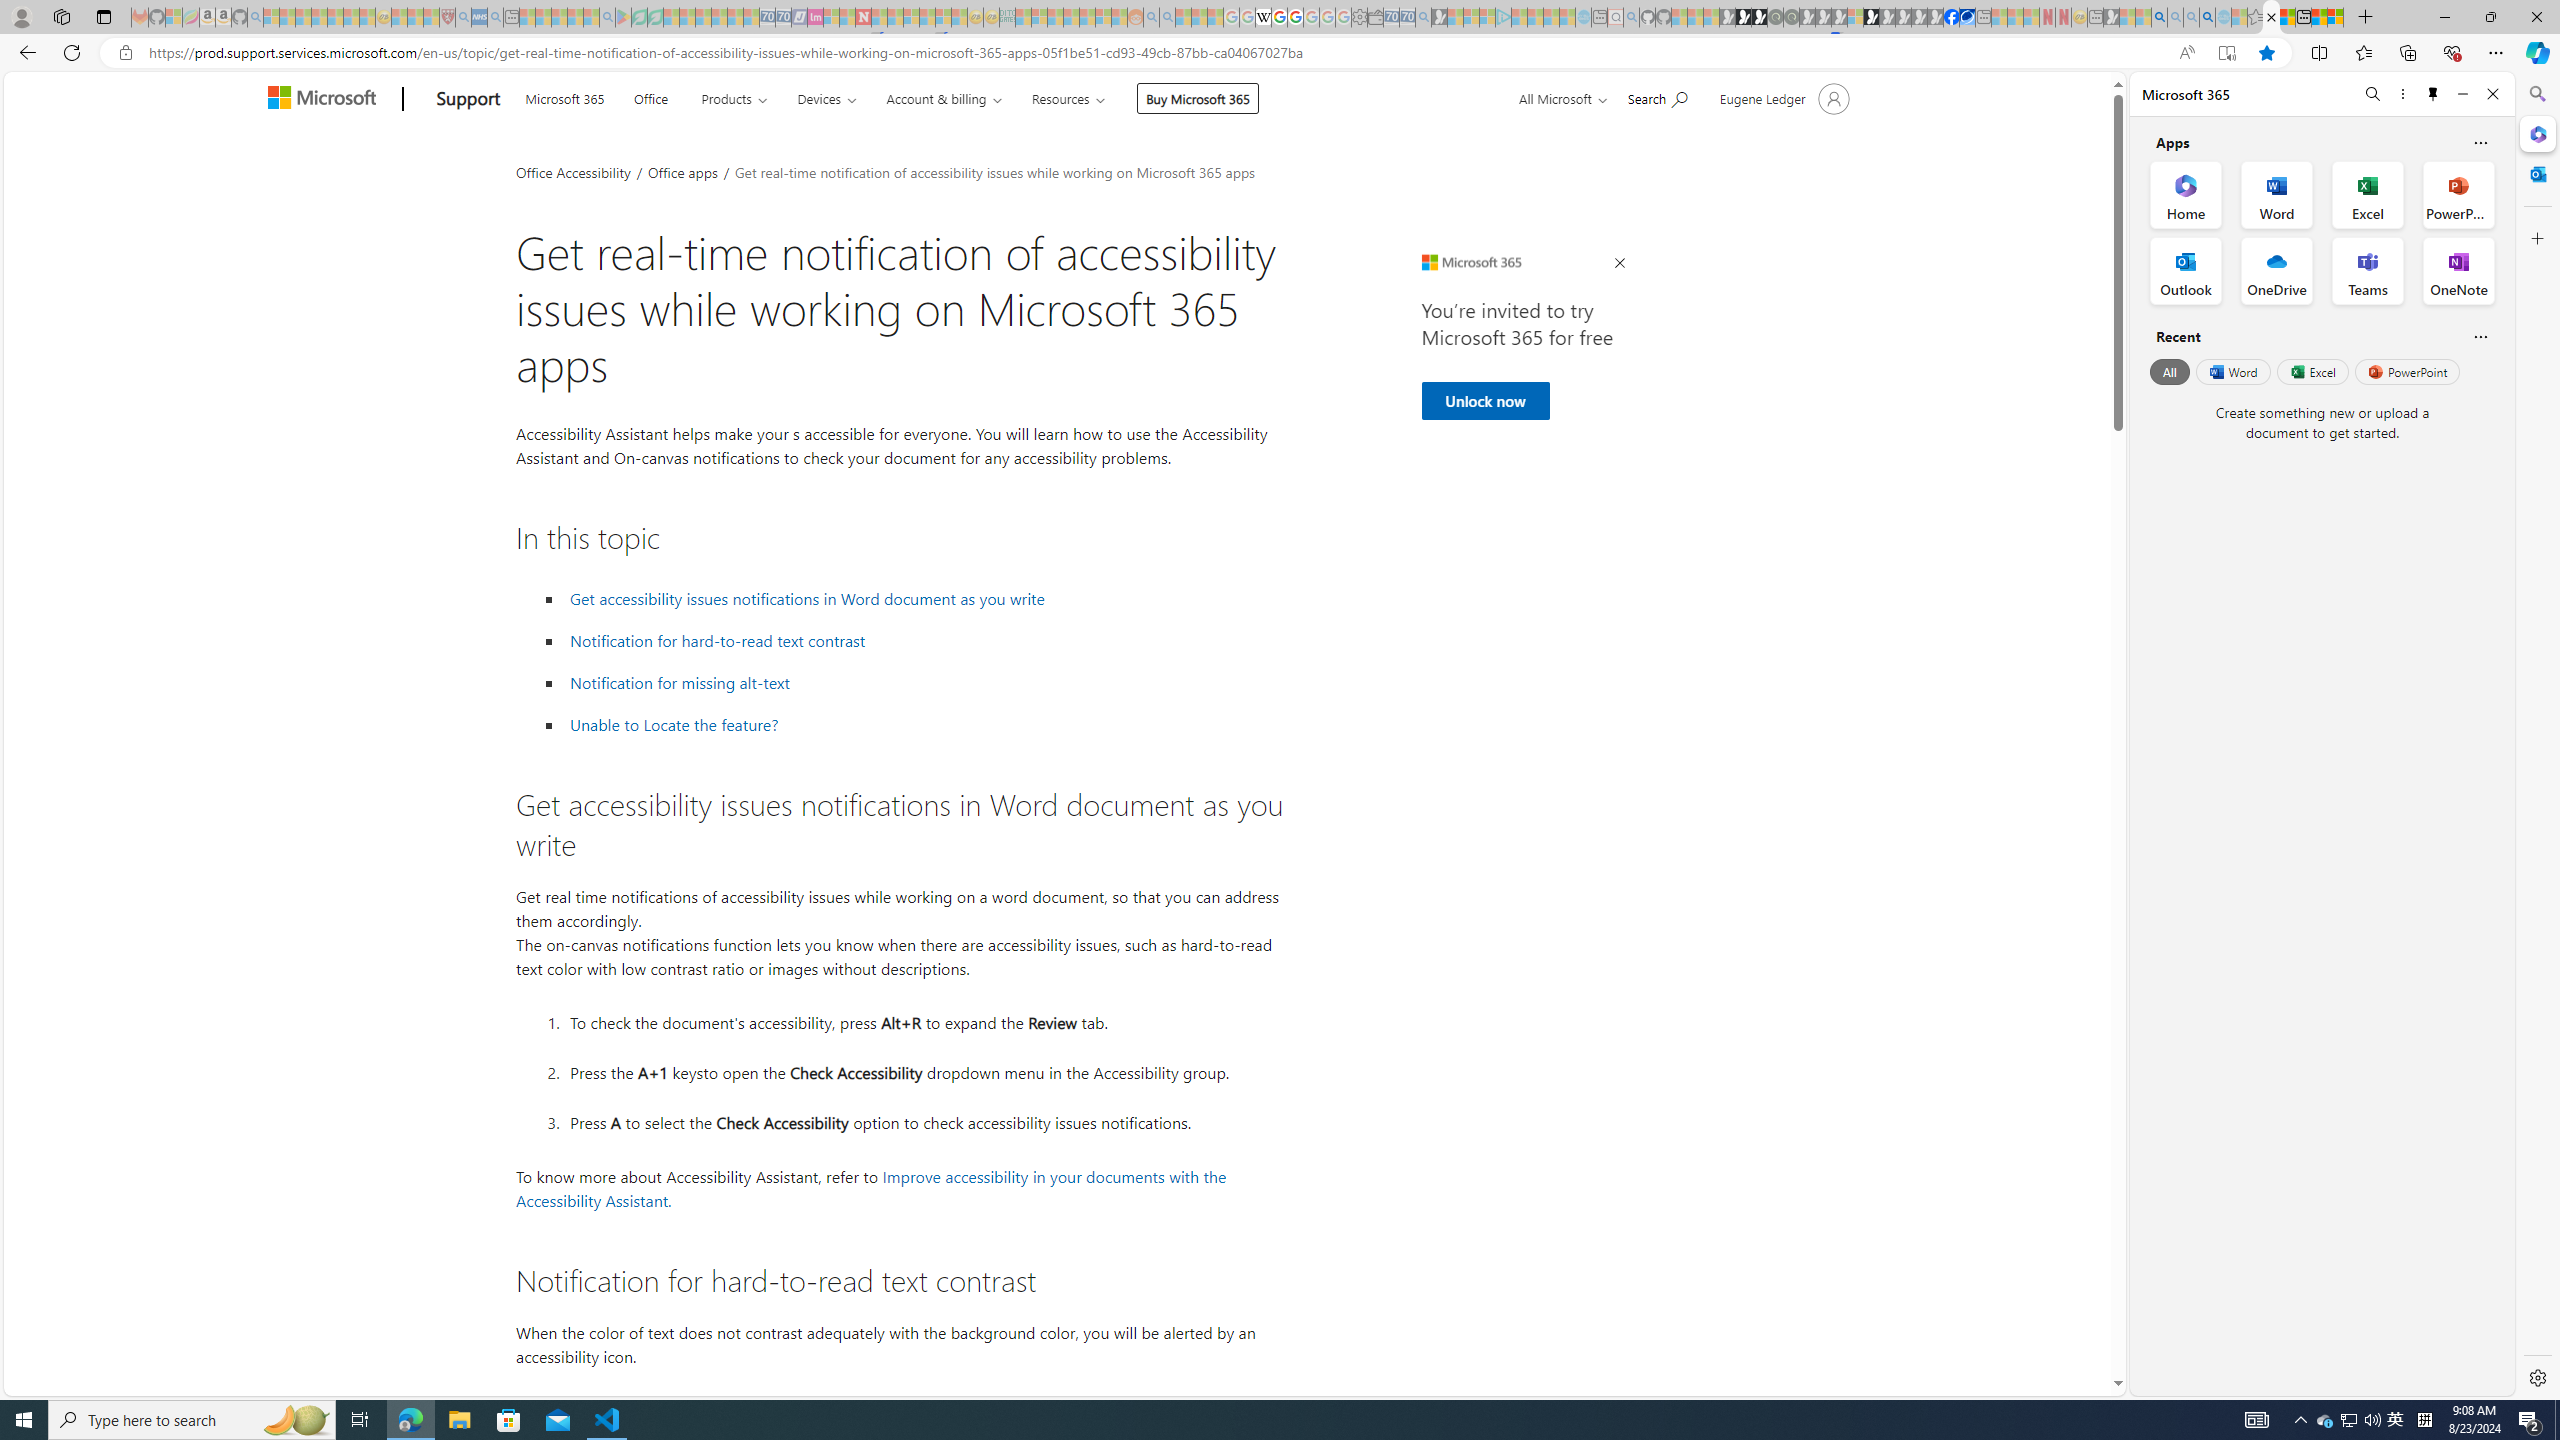 Image resolution: width=2560 pixels, height=1440 pixels. What do you see at coordinates (1007, 17) in the screenshot?
I see `DITOGAMES AG Imprint - Sleeping` at bounding box center [1007, 17].